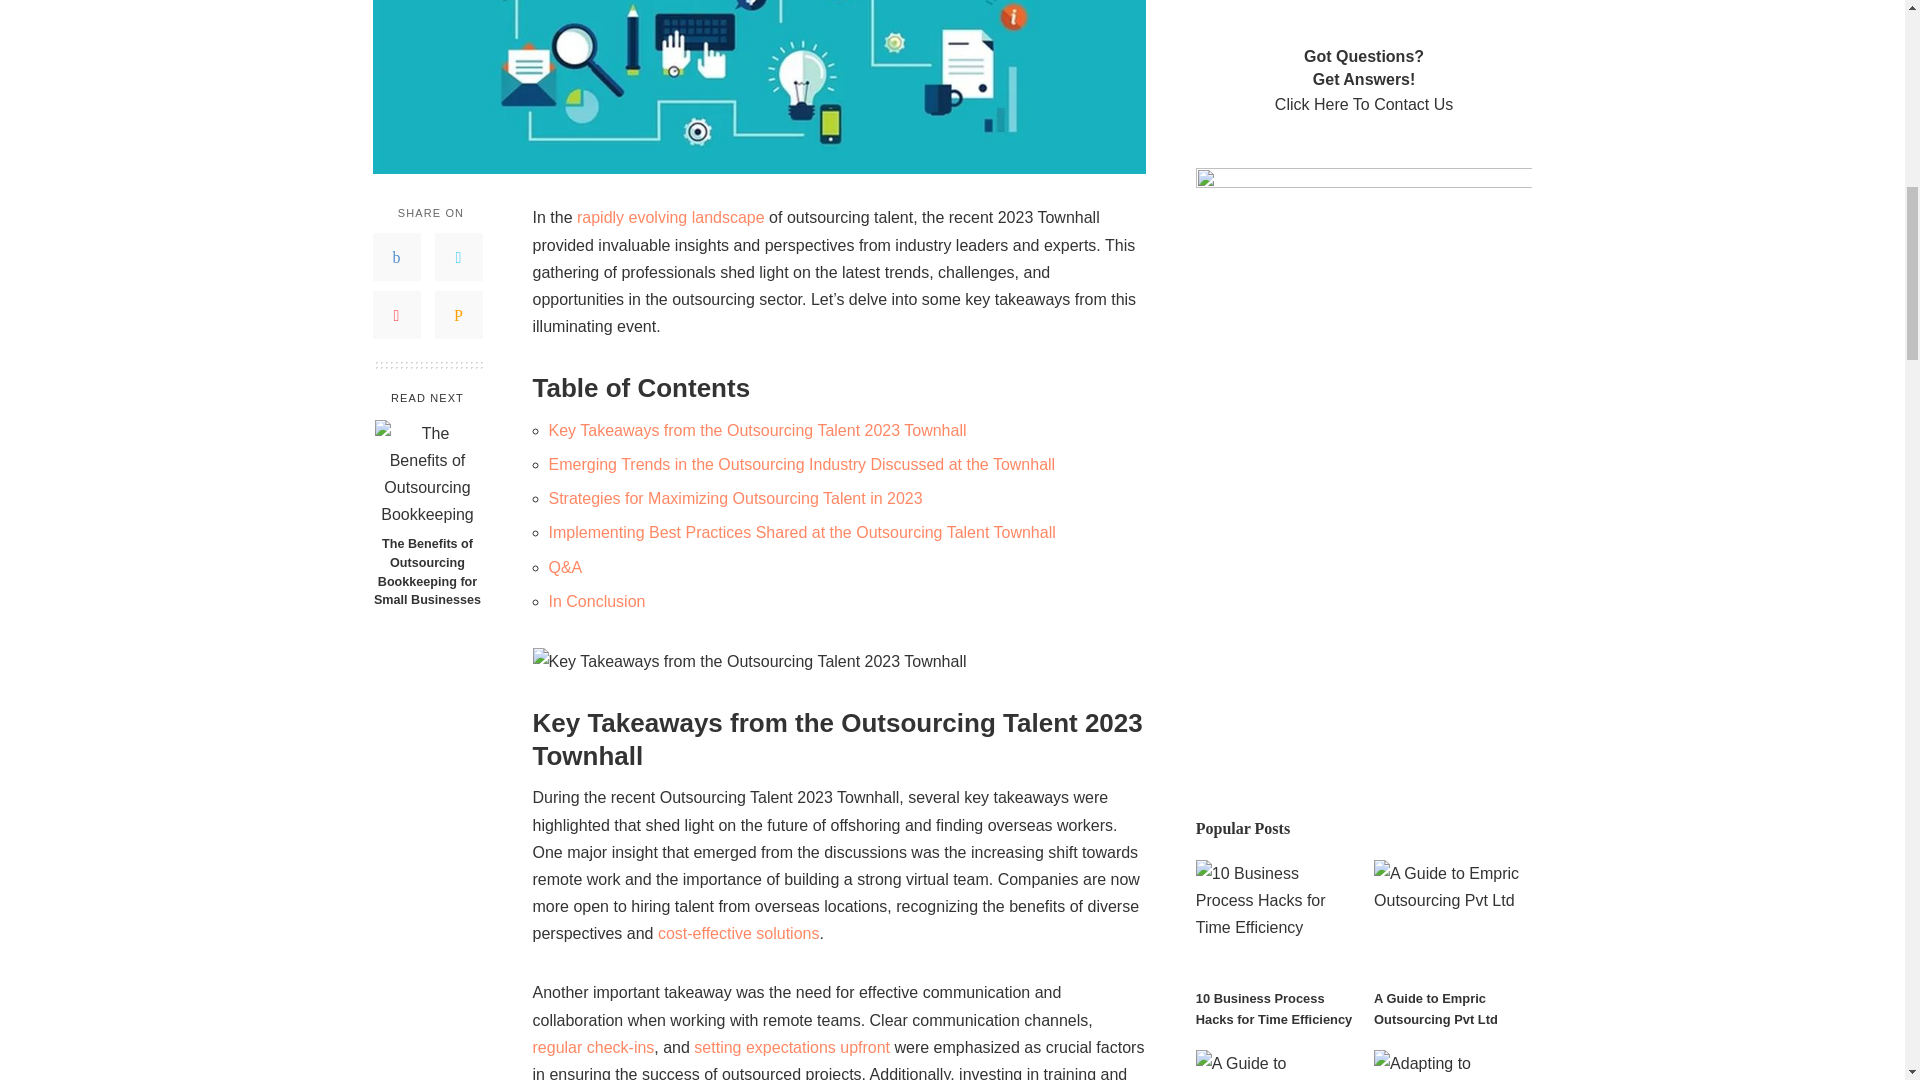 The width and height of the screenshot is (1920, 1080). I want to click on setting expectations upfront, so click(792, 1047).